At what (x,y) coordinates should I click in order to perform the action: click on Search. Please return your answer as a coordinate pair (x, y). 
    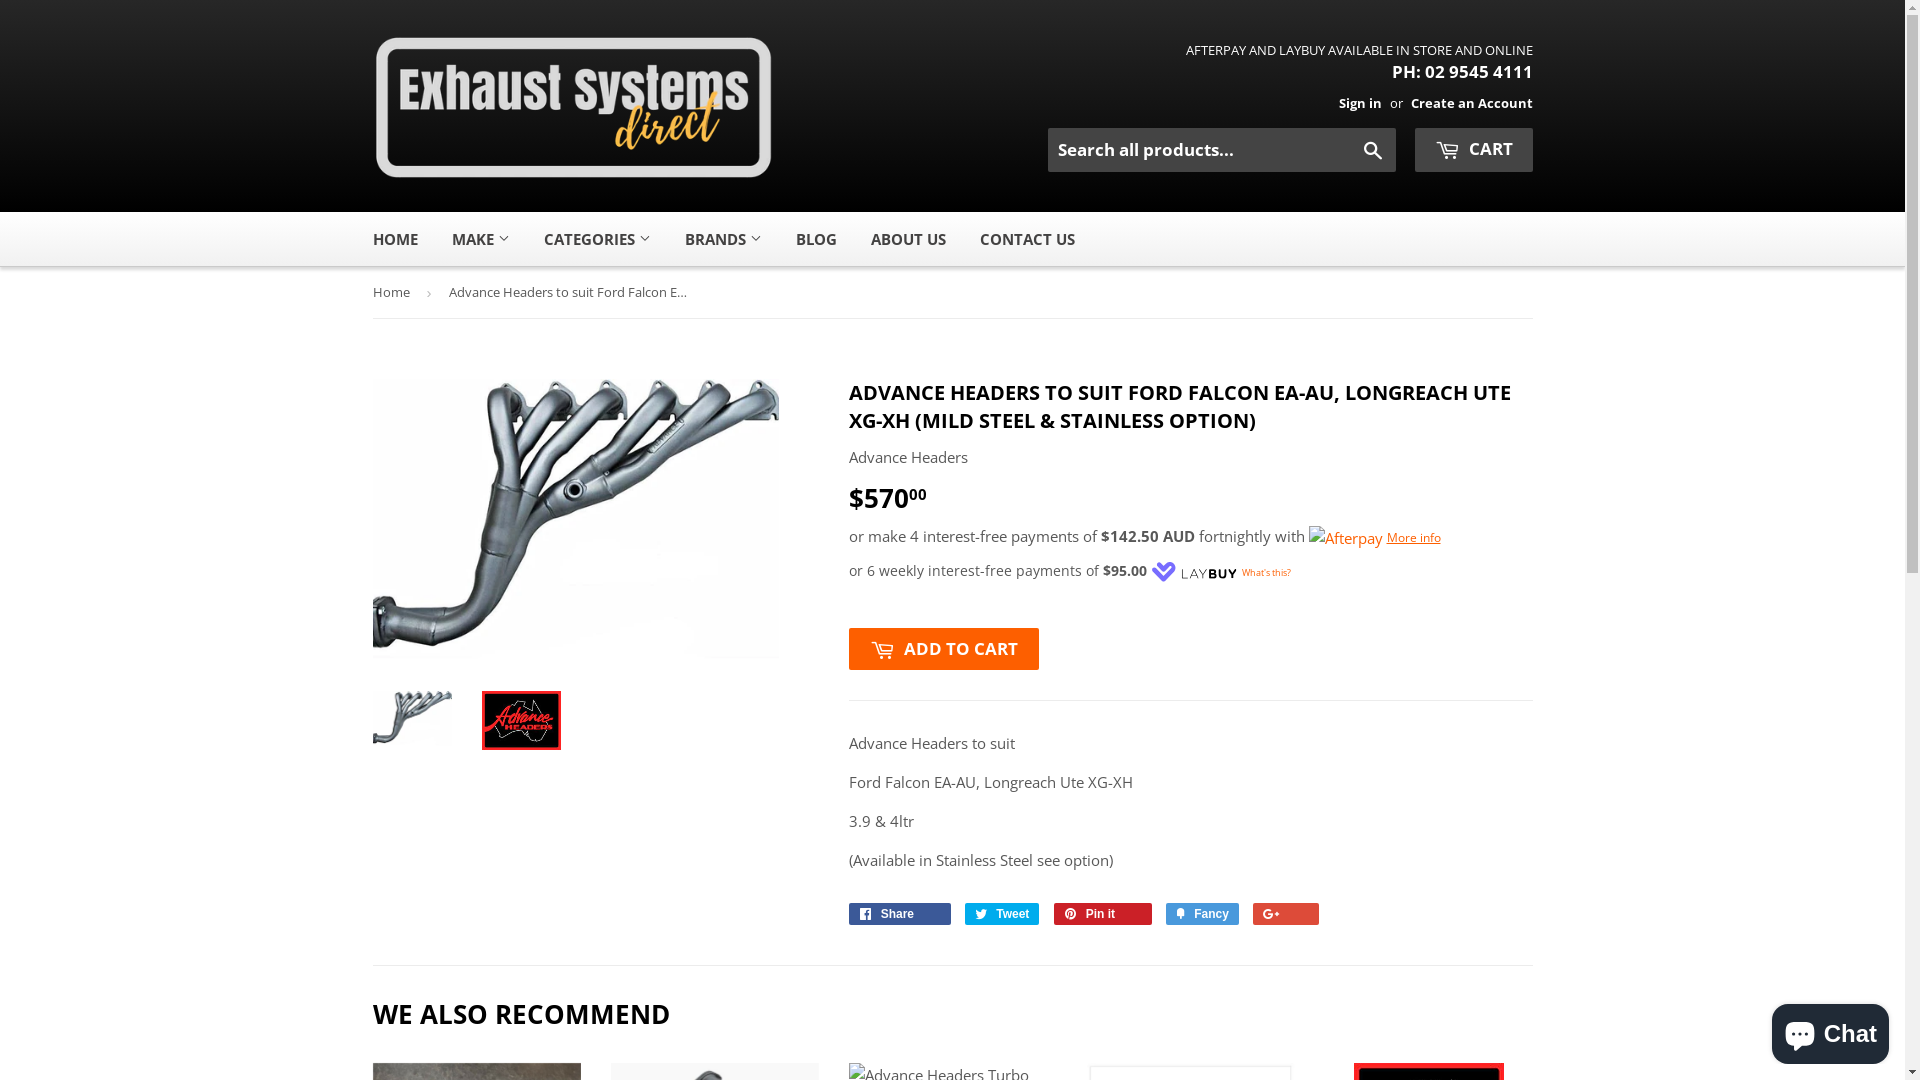
    Looking at the image, I should click on (1372, 151).